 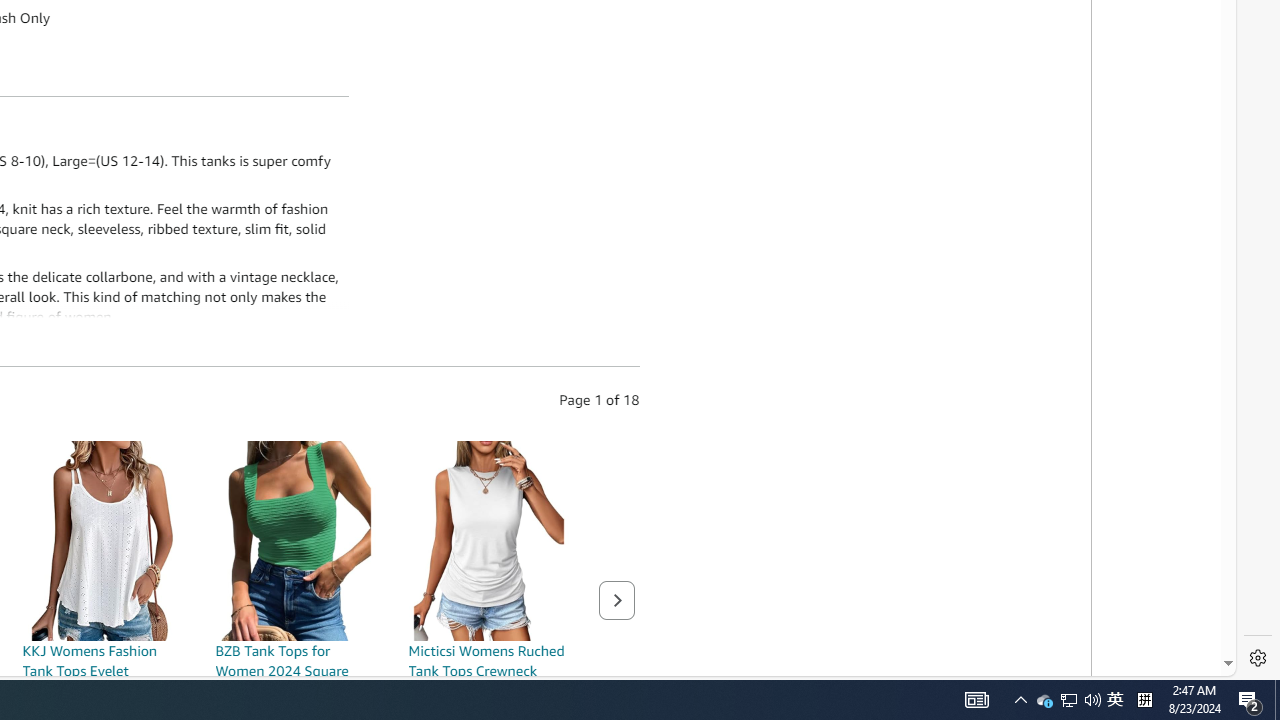 I want to click on Next page of related Sponsored Products, so click(x=616, y=600).